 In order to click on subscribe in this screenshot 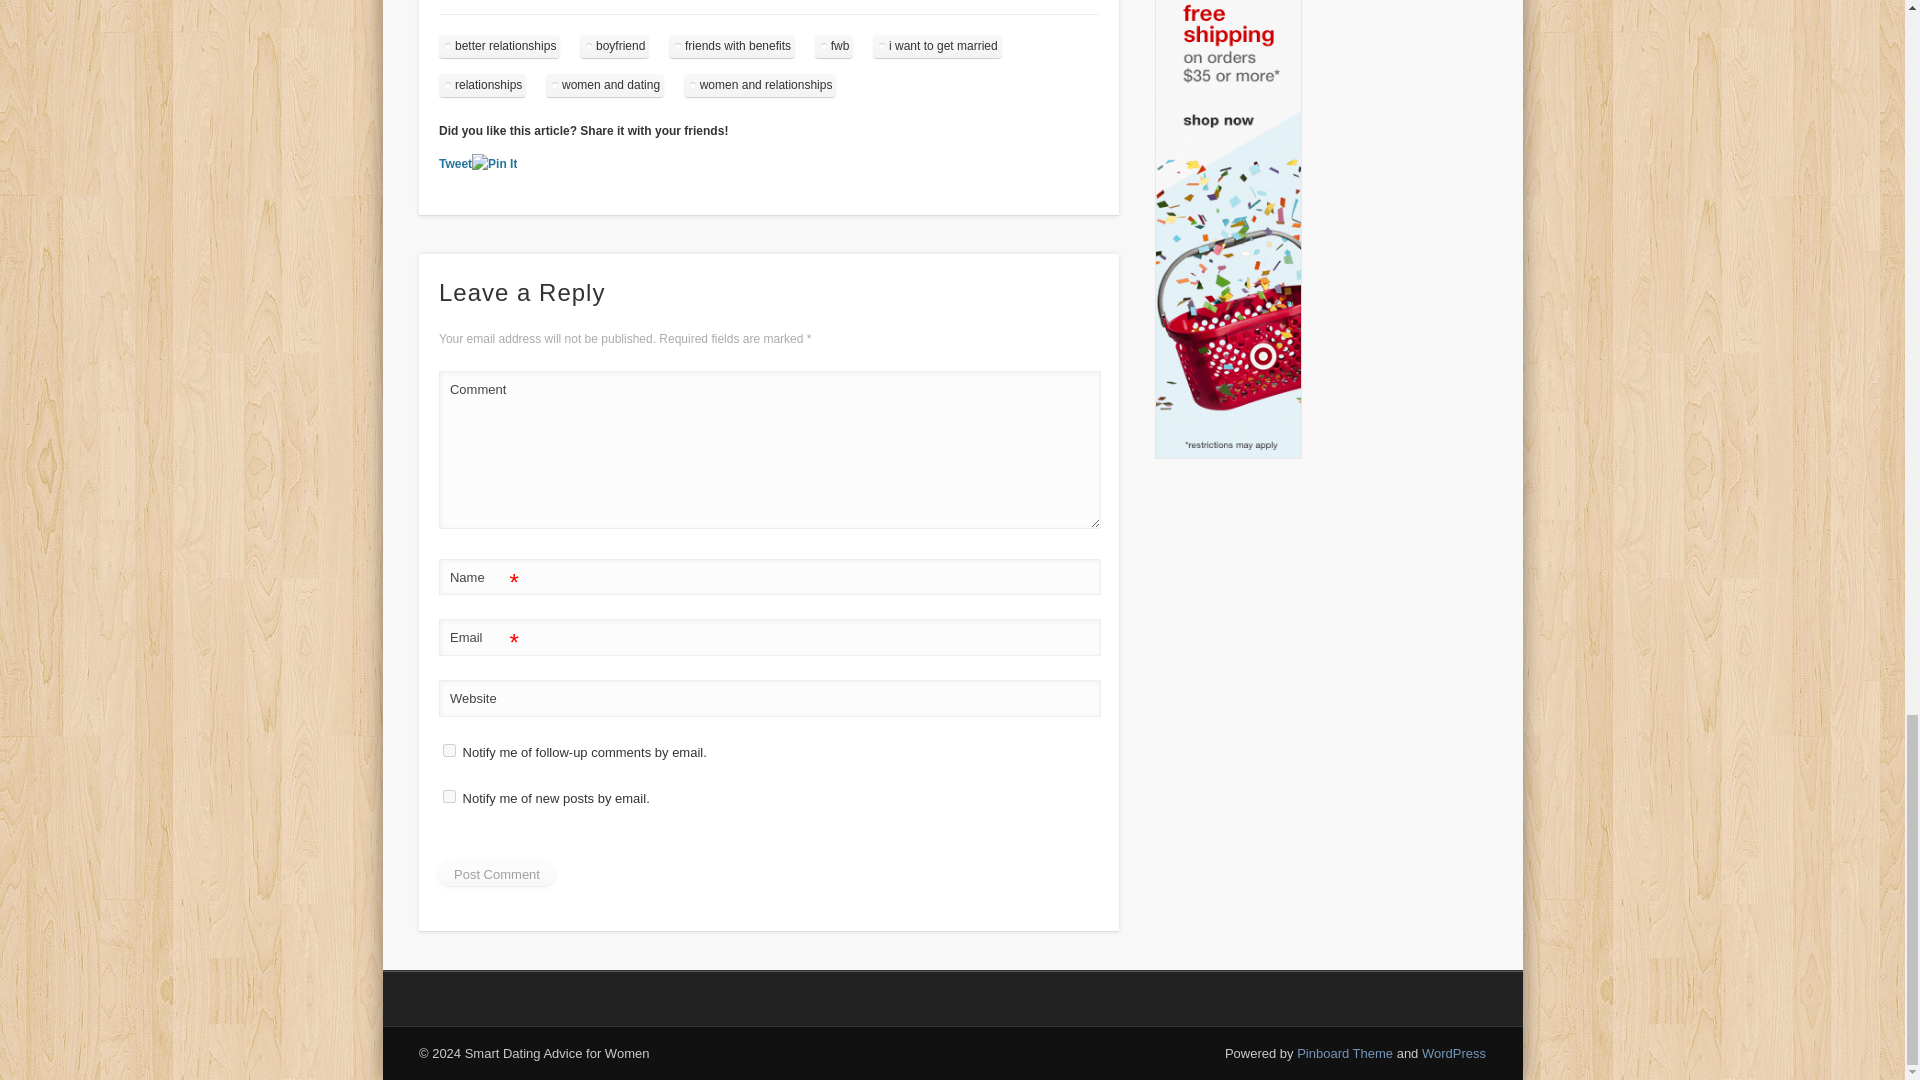, I will do `click(450, 750)`.